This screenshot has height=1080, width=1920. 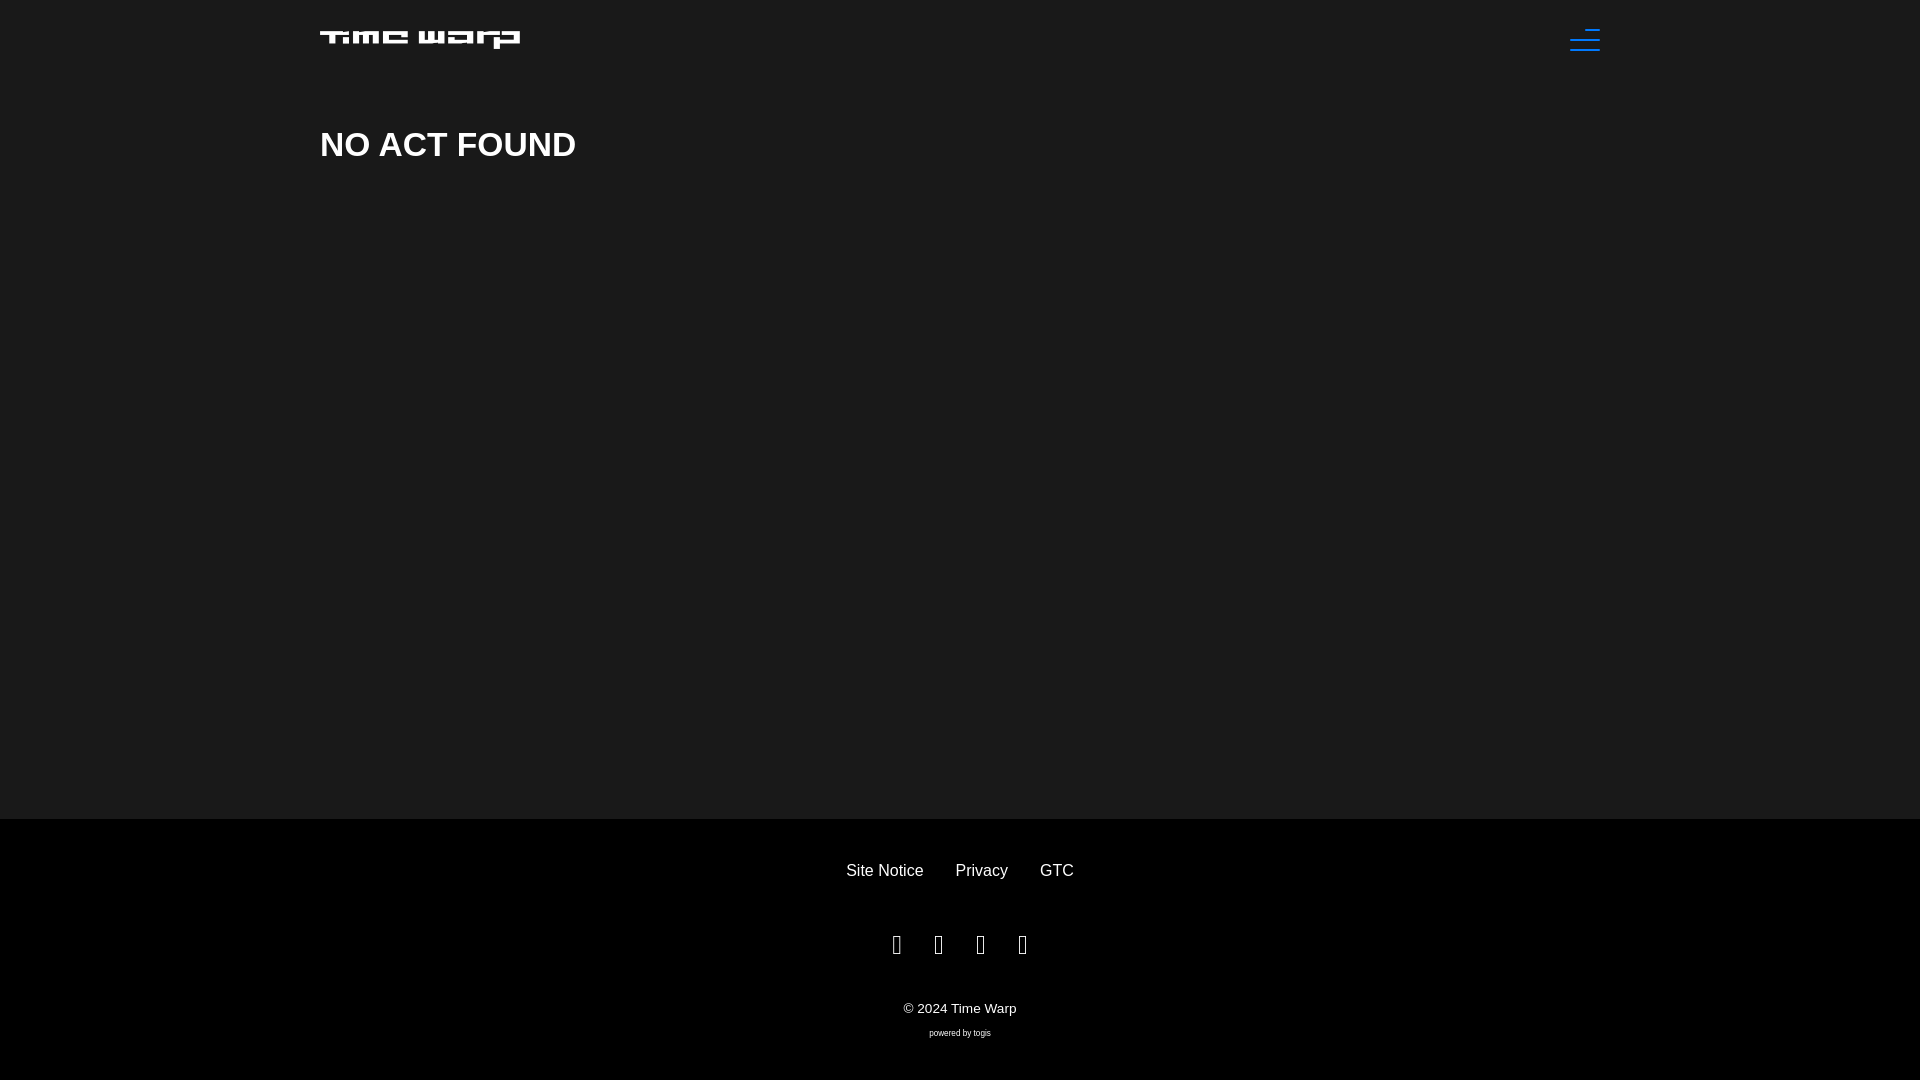 What do you see at coordinates (982, 871) in the screenshot?
I see `Privacy` at bounding box center [982, 871].